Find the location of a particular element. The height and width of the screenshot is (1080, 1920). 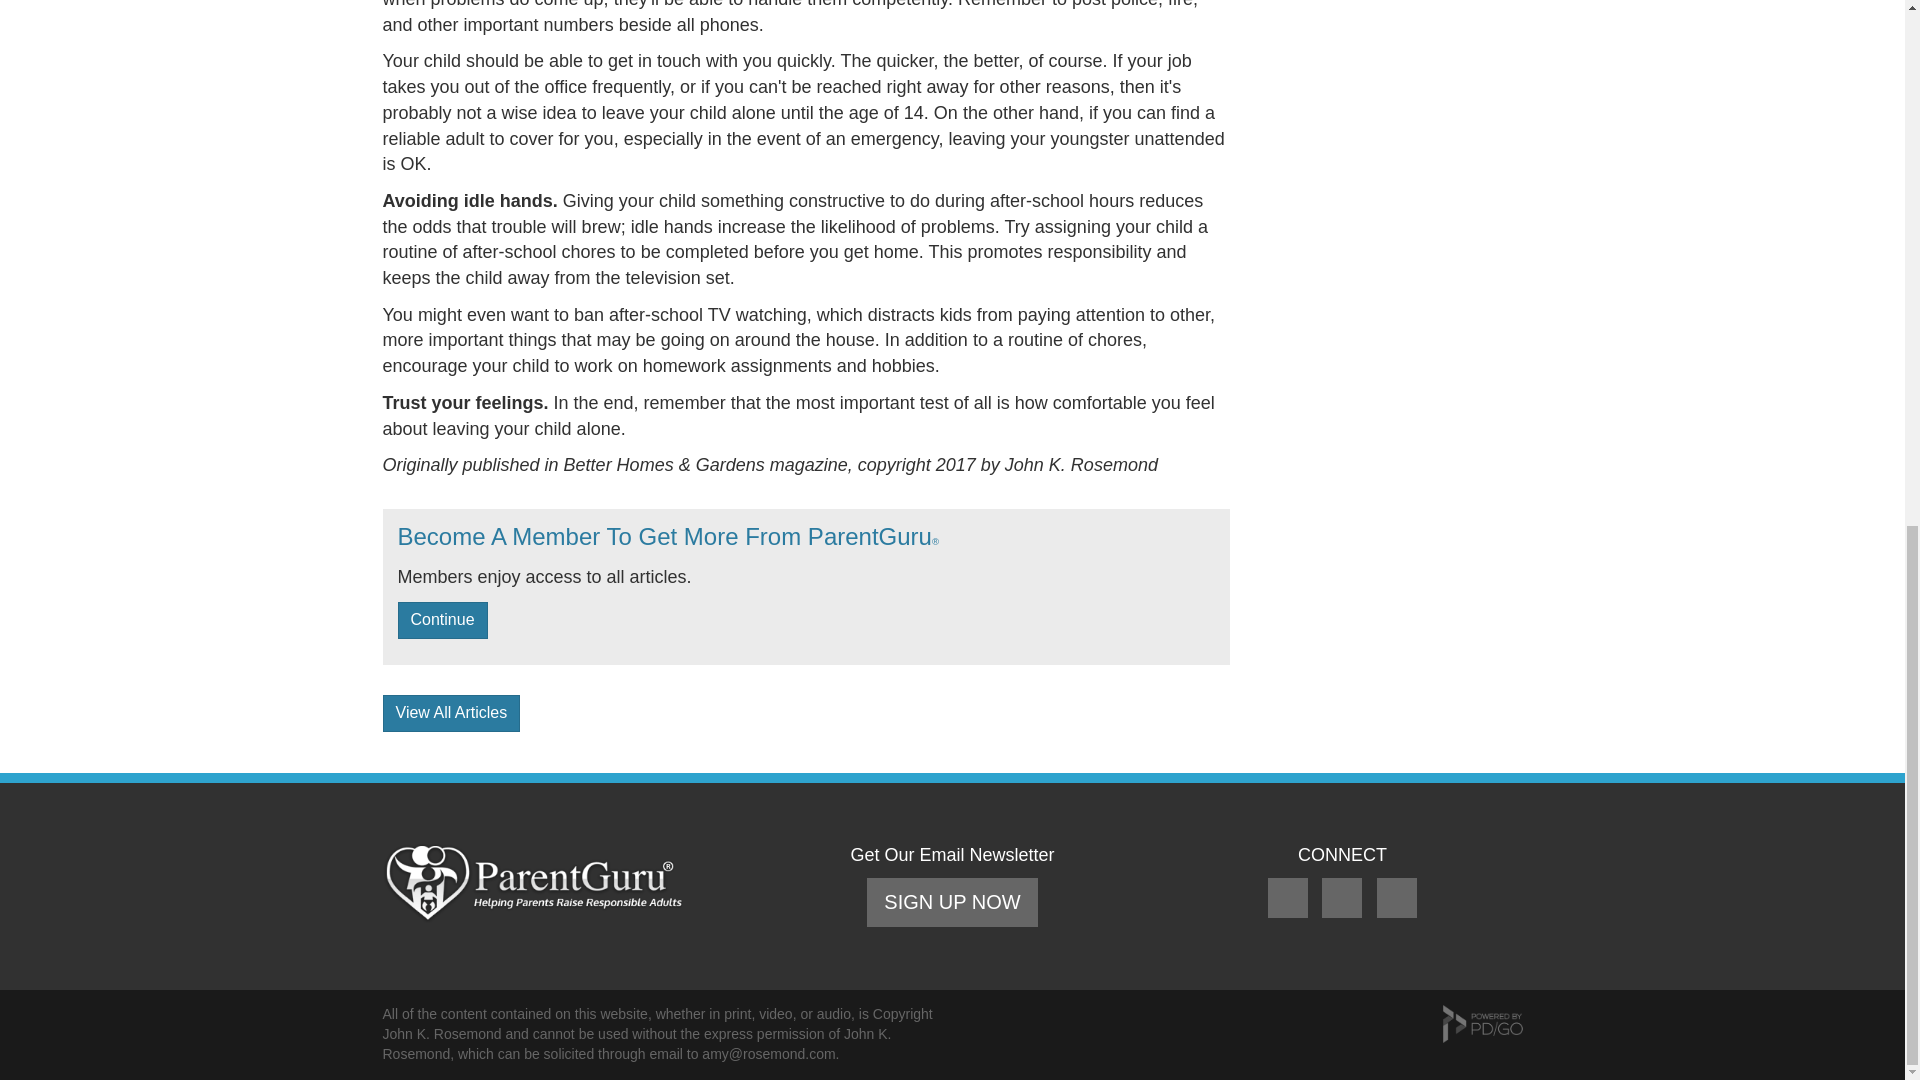

Facebook is located at coordinates (1290, 917).